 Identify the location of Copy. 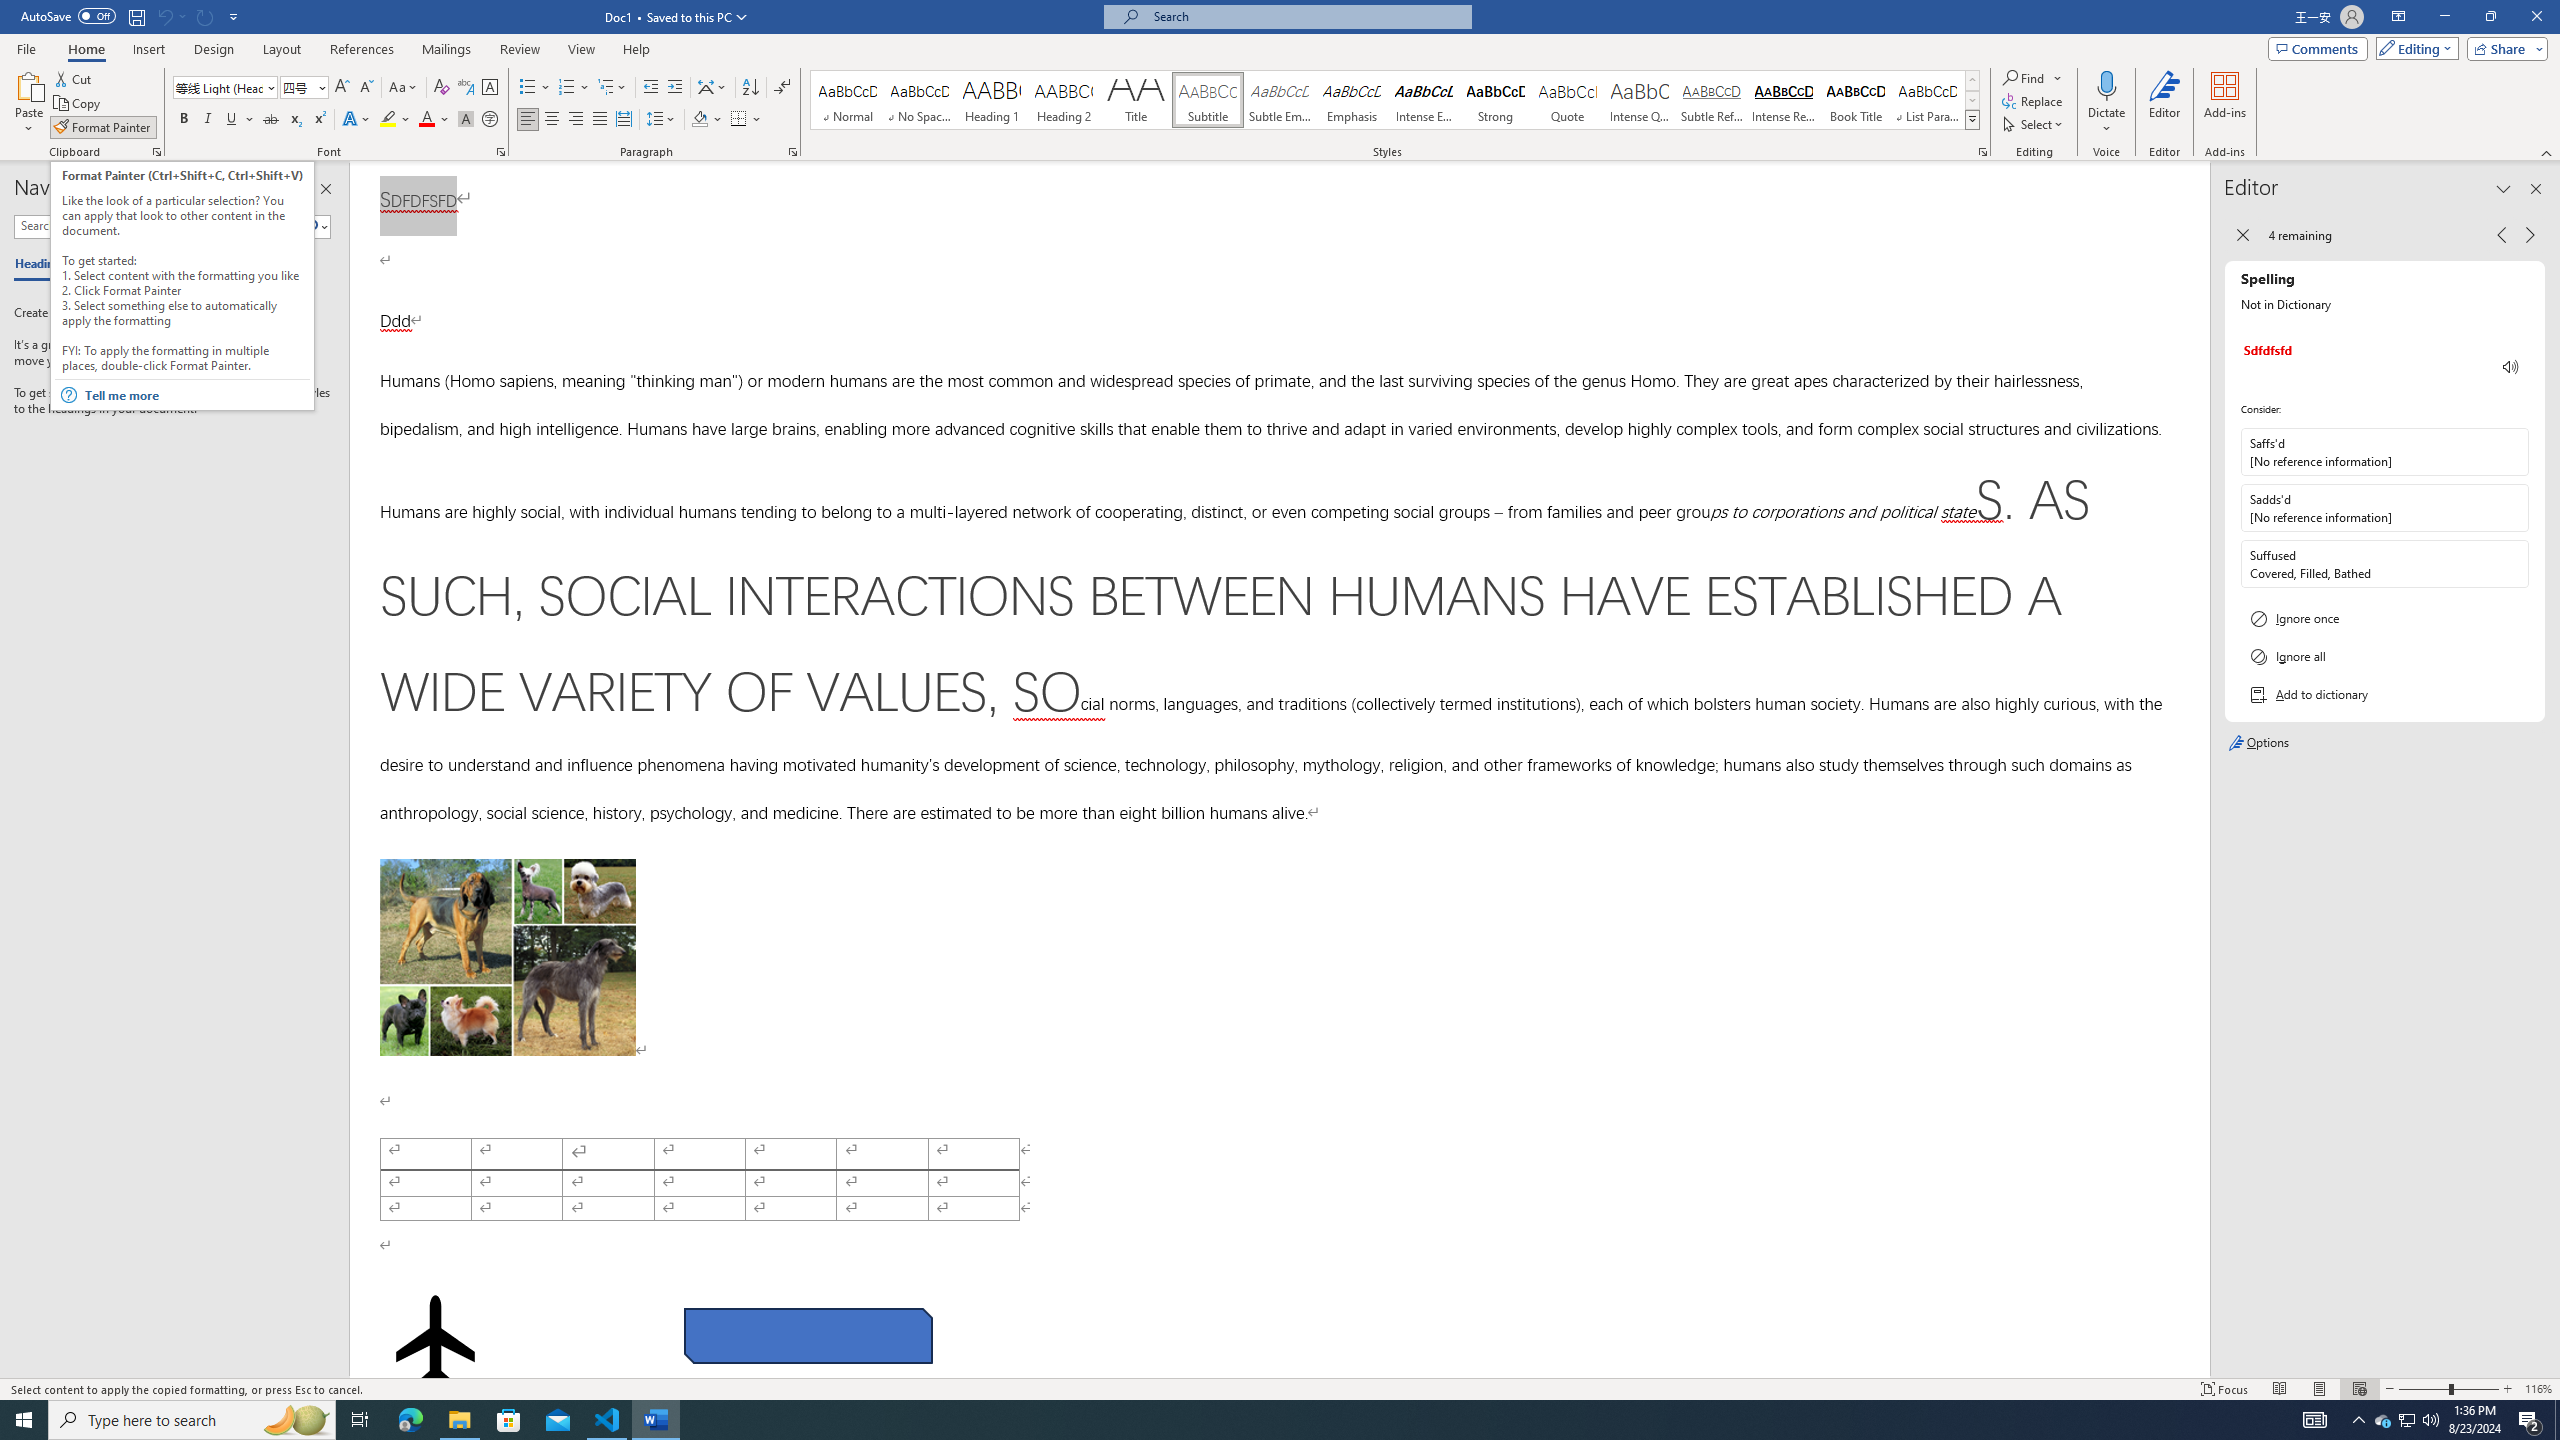
(79, 104).